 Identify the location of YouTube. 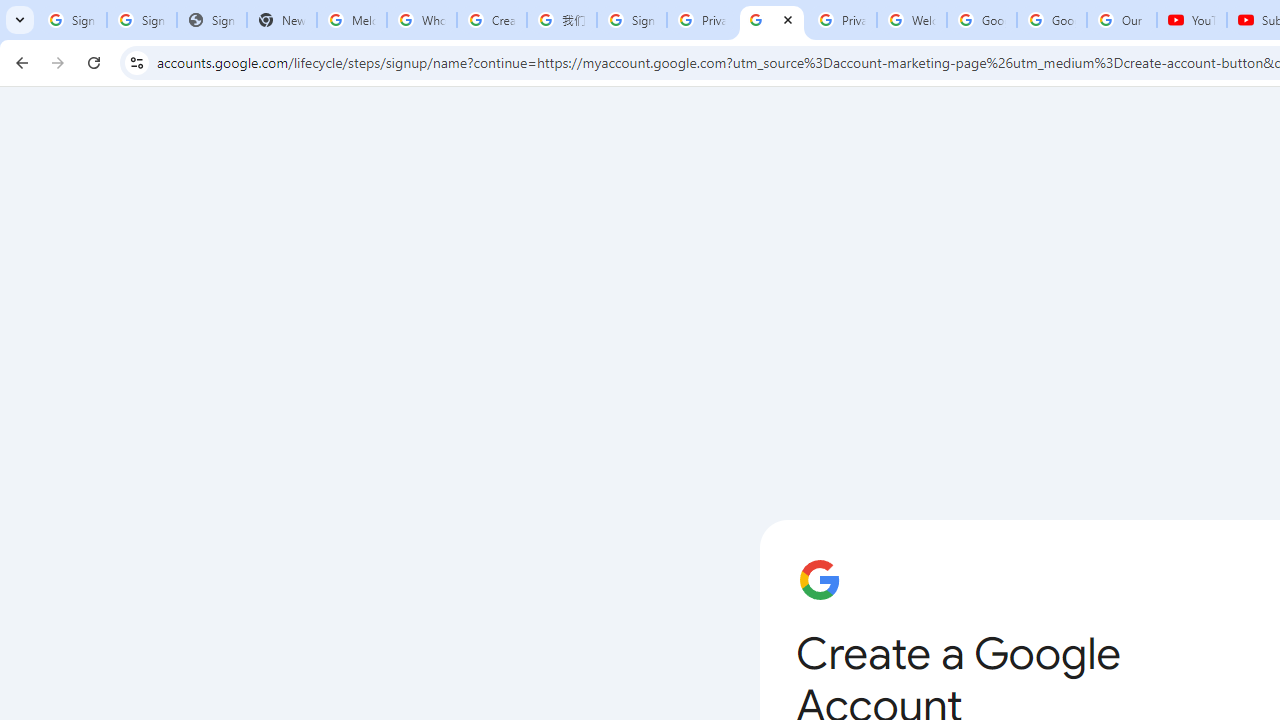
(1192, 20).